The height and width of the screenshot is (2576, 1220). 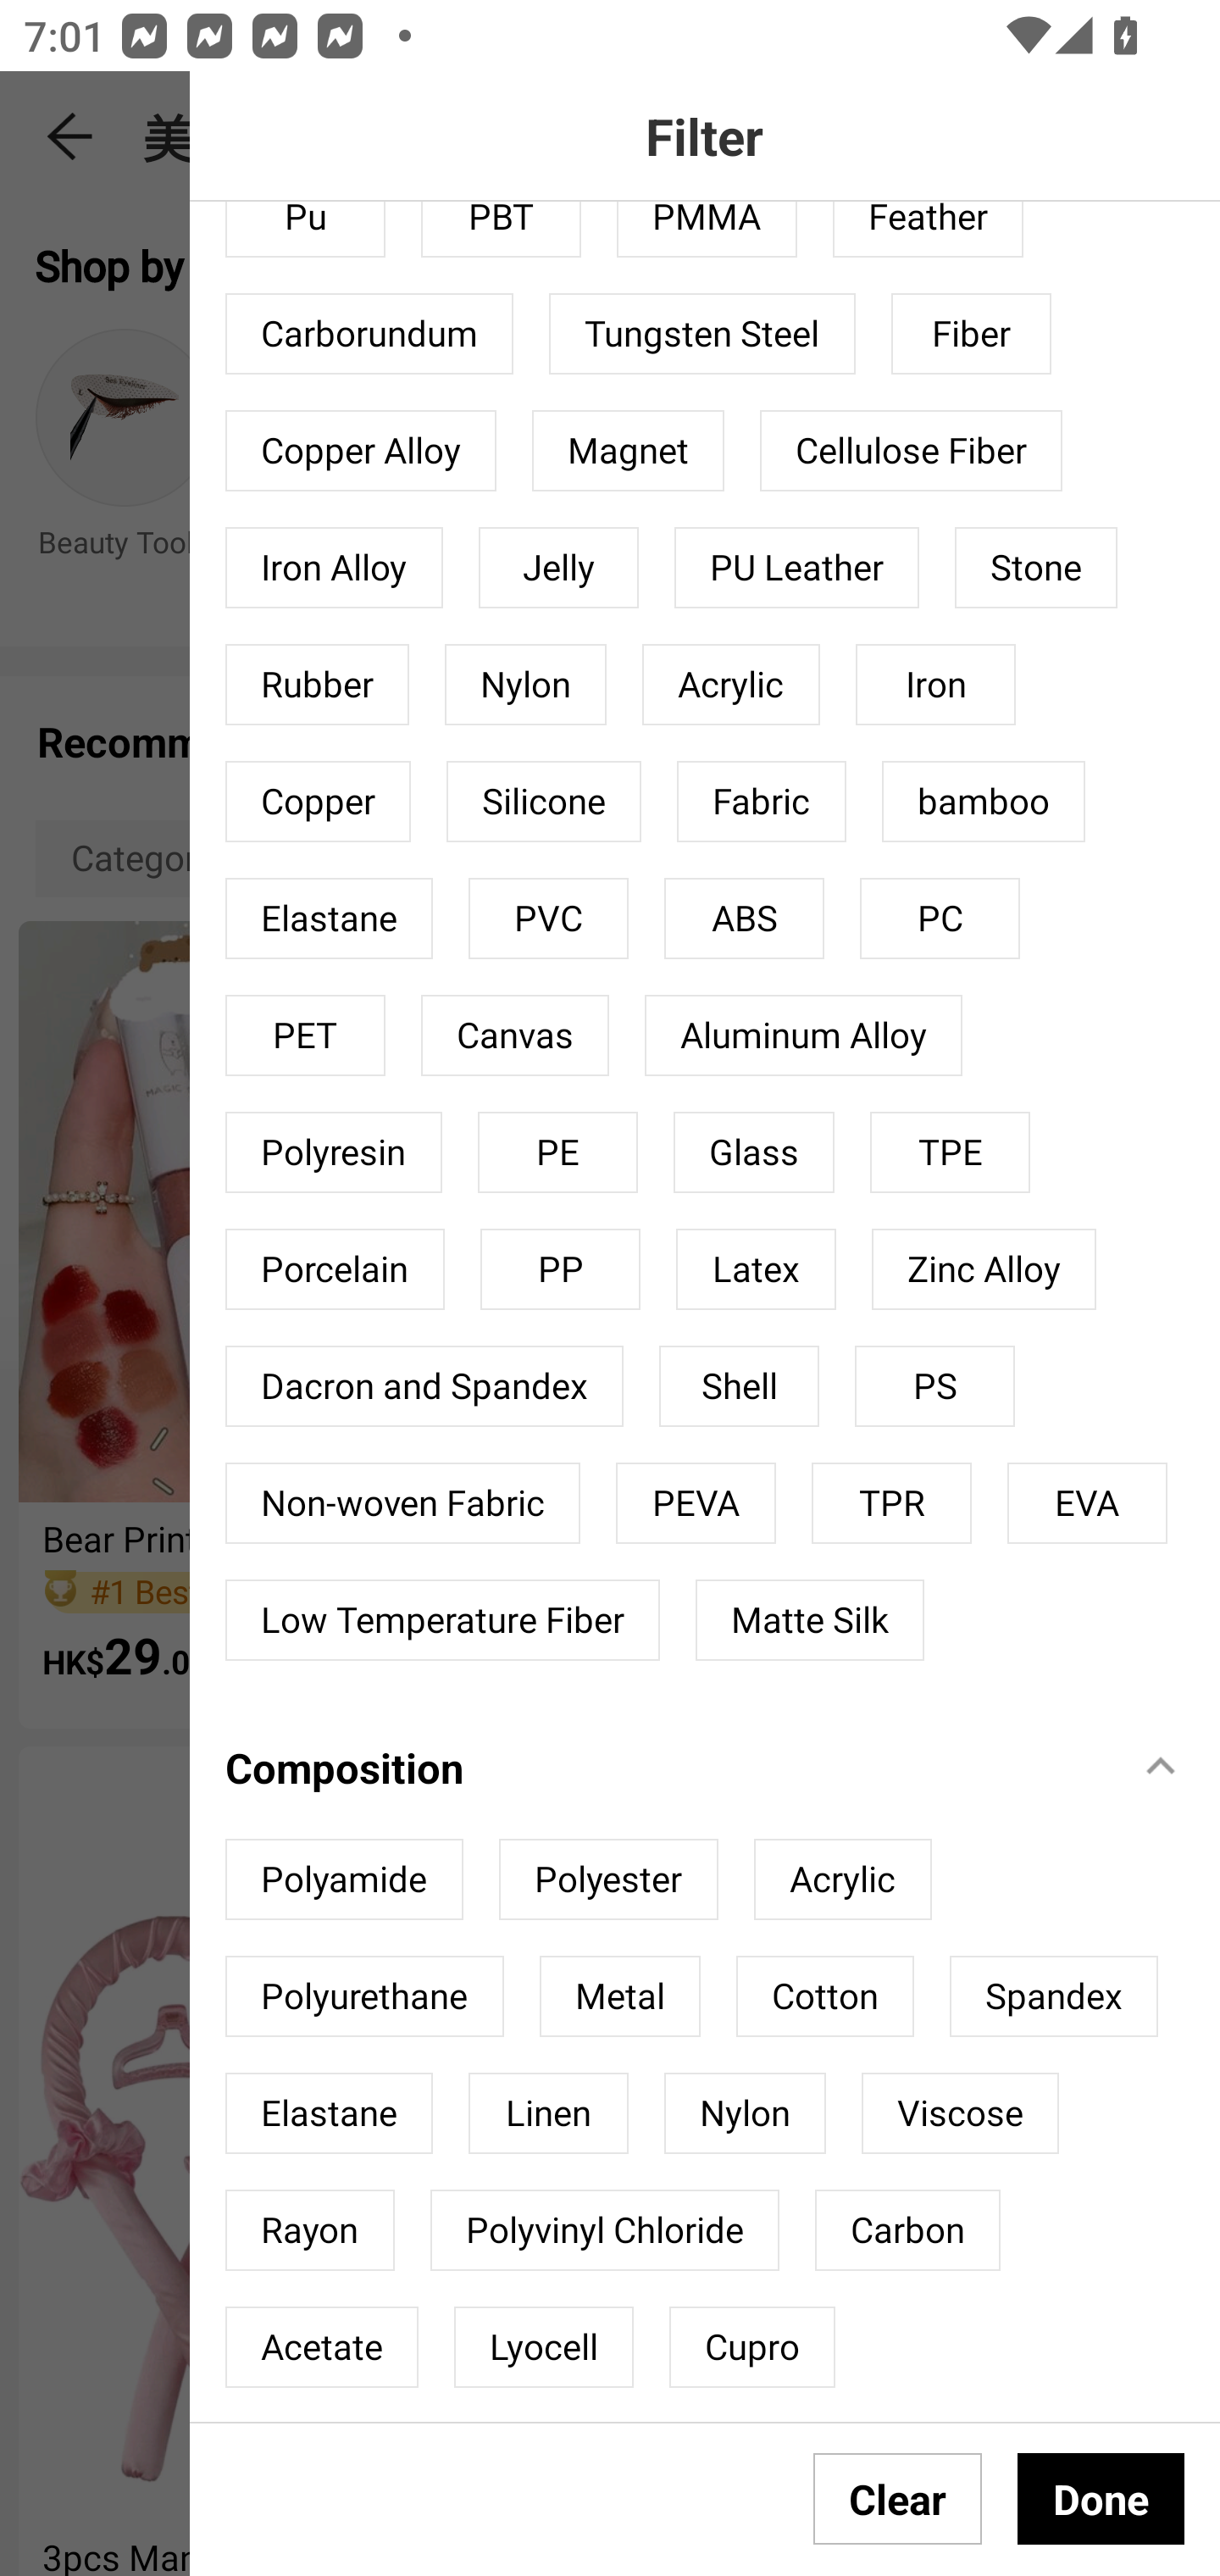 I want to click on Matte Silk, so click(x=810, y=1620).